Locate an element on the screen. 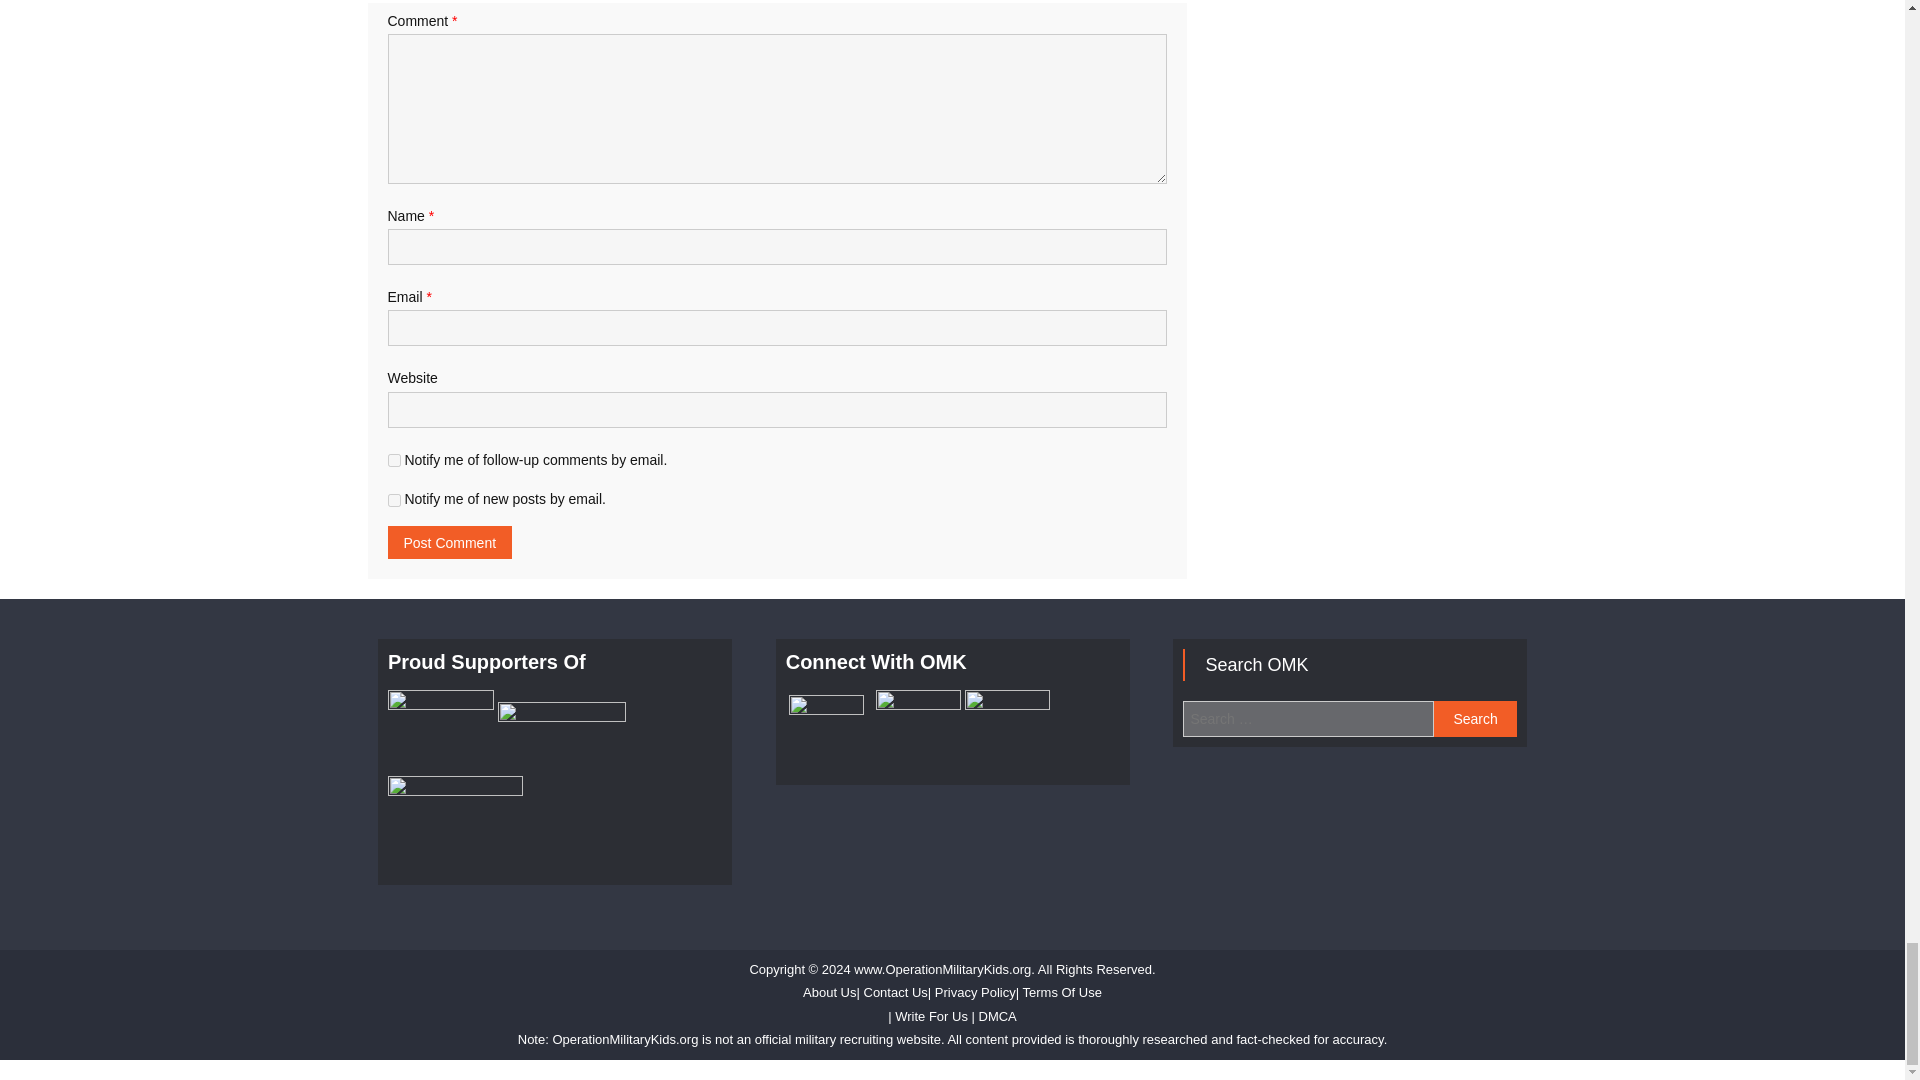 This screenshot has width=1920, height=1080. Search is located at coordinates (1475, 718).